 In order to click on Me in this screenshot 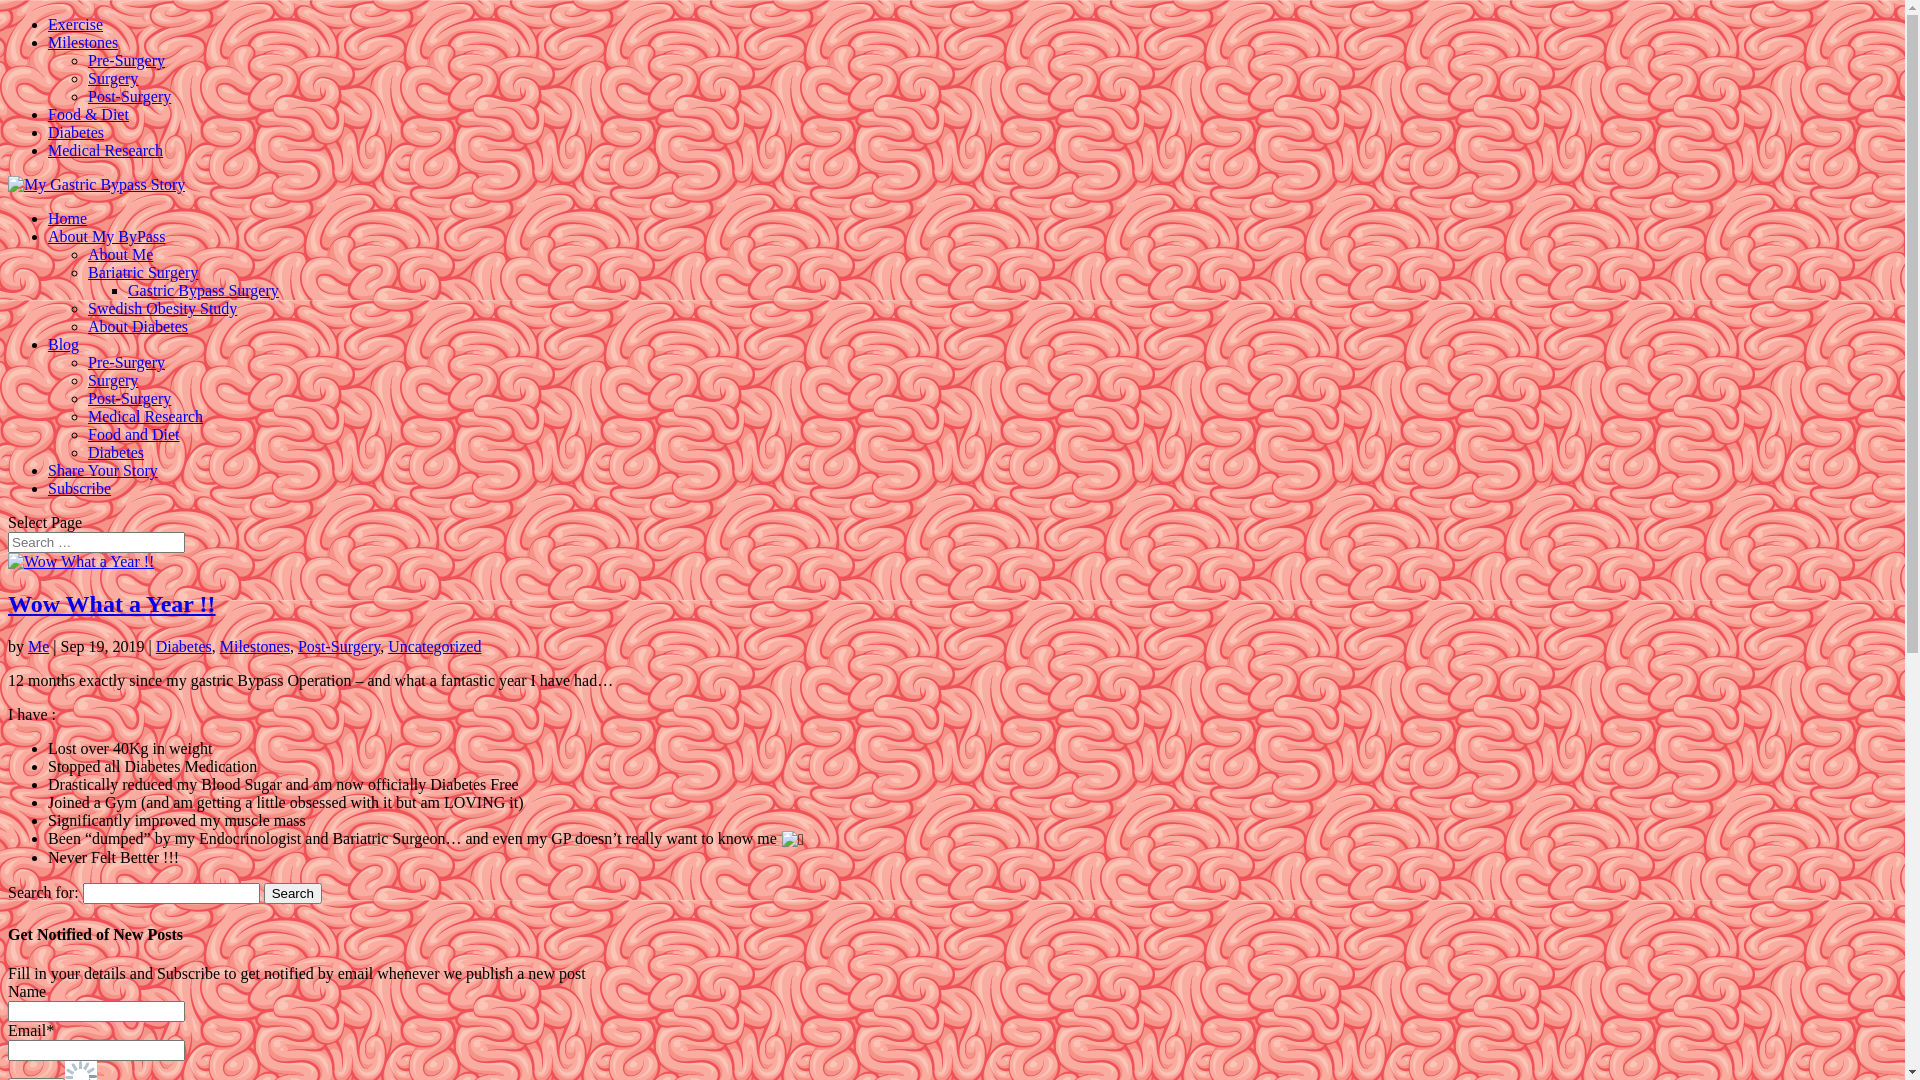, I will do `click(38, 646)`.